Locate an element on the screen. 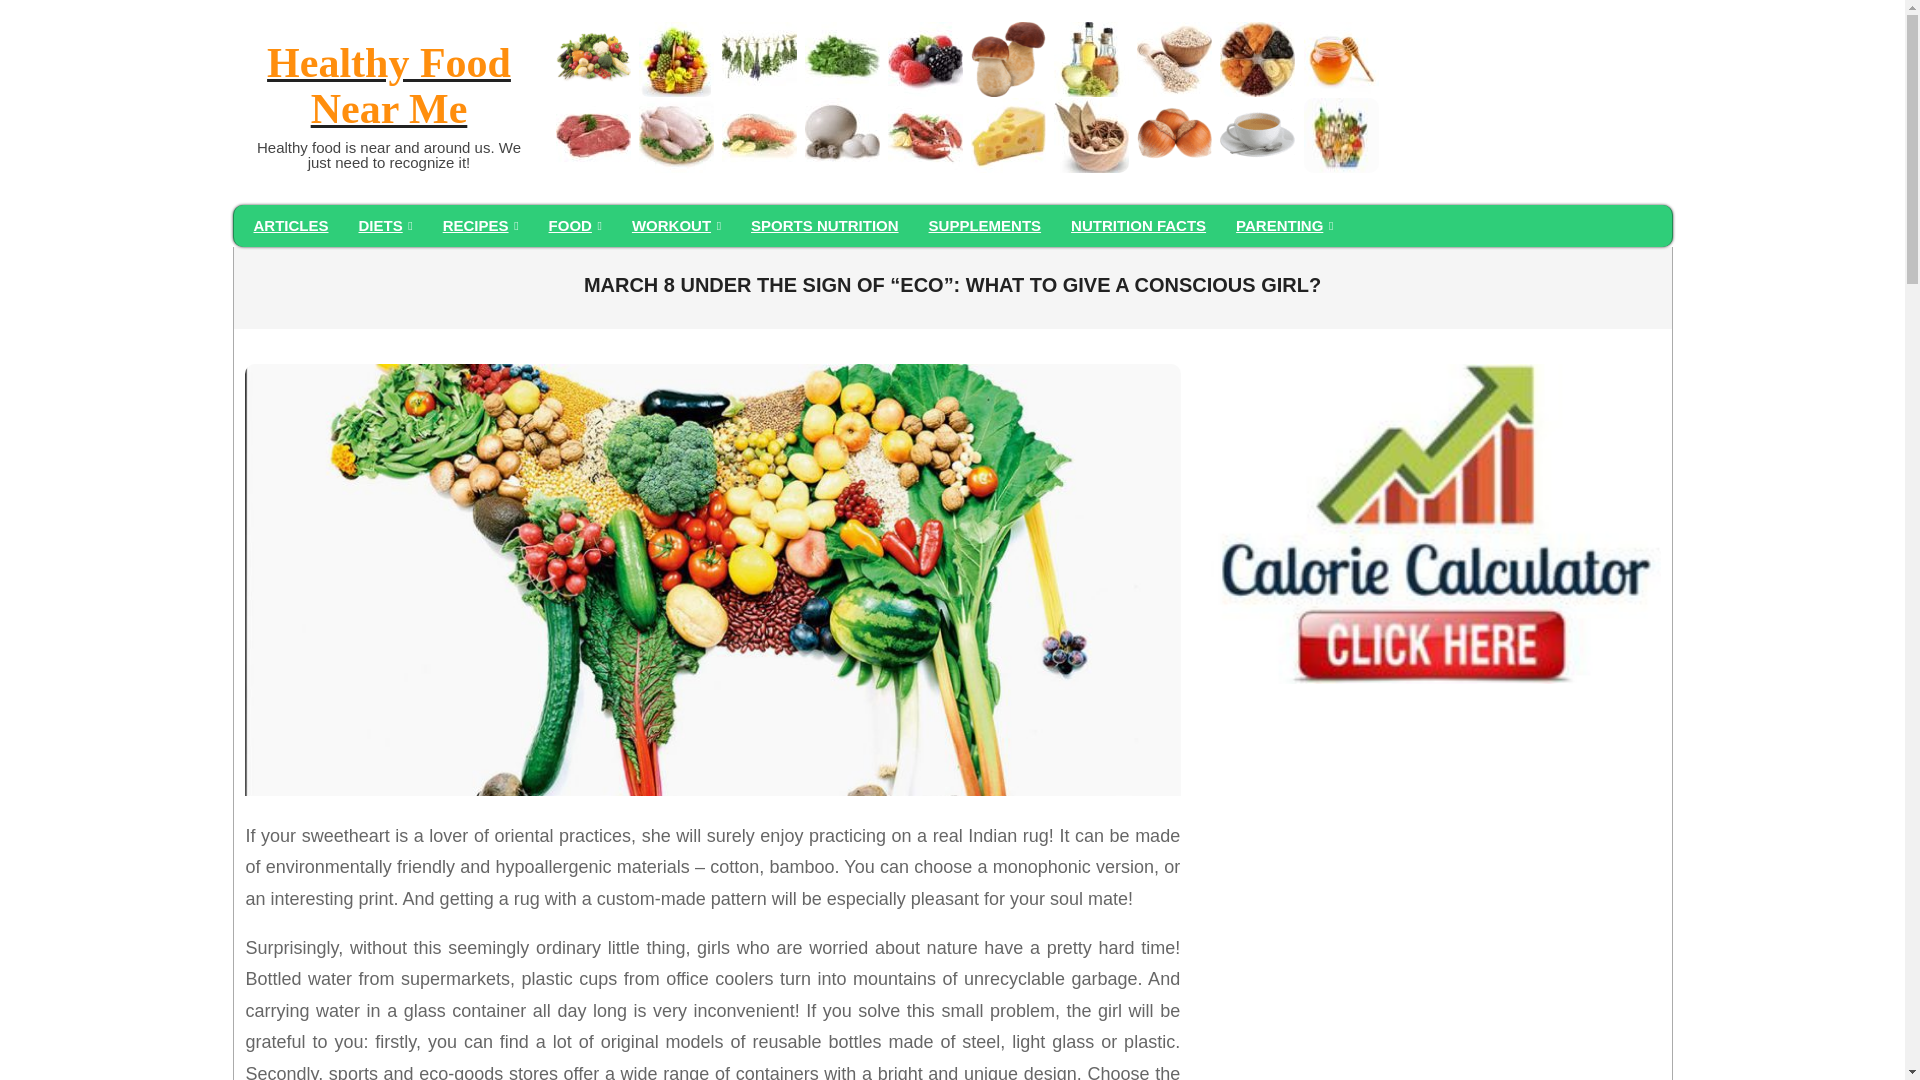 The image size is (1920, 1080). ARTICLES is located at coordinates (290, 226).